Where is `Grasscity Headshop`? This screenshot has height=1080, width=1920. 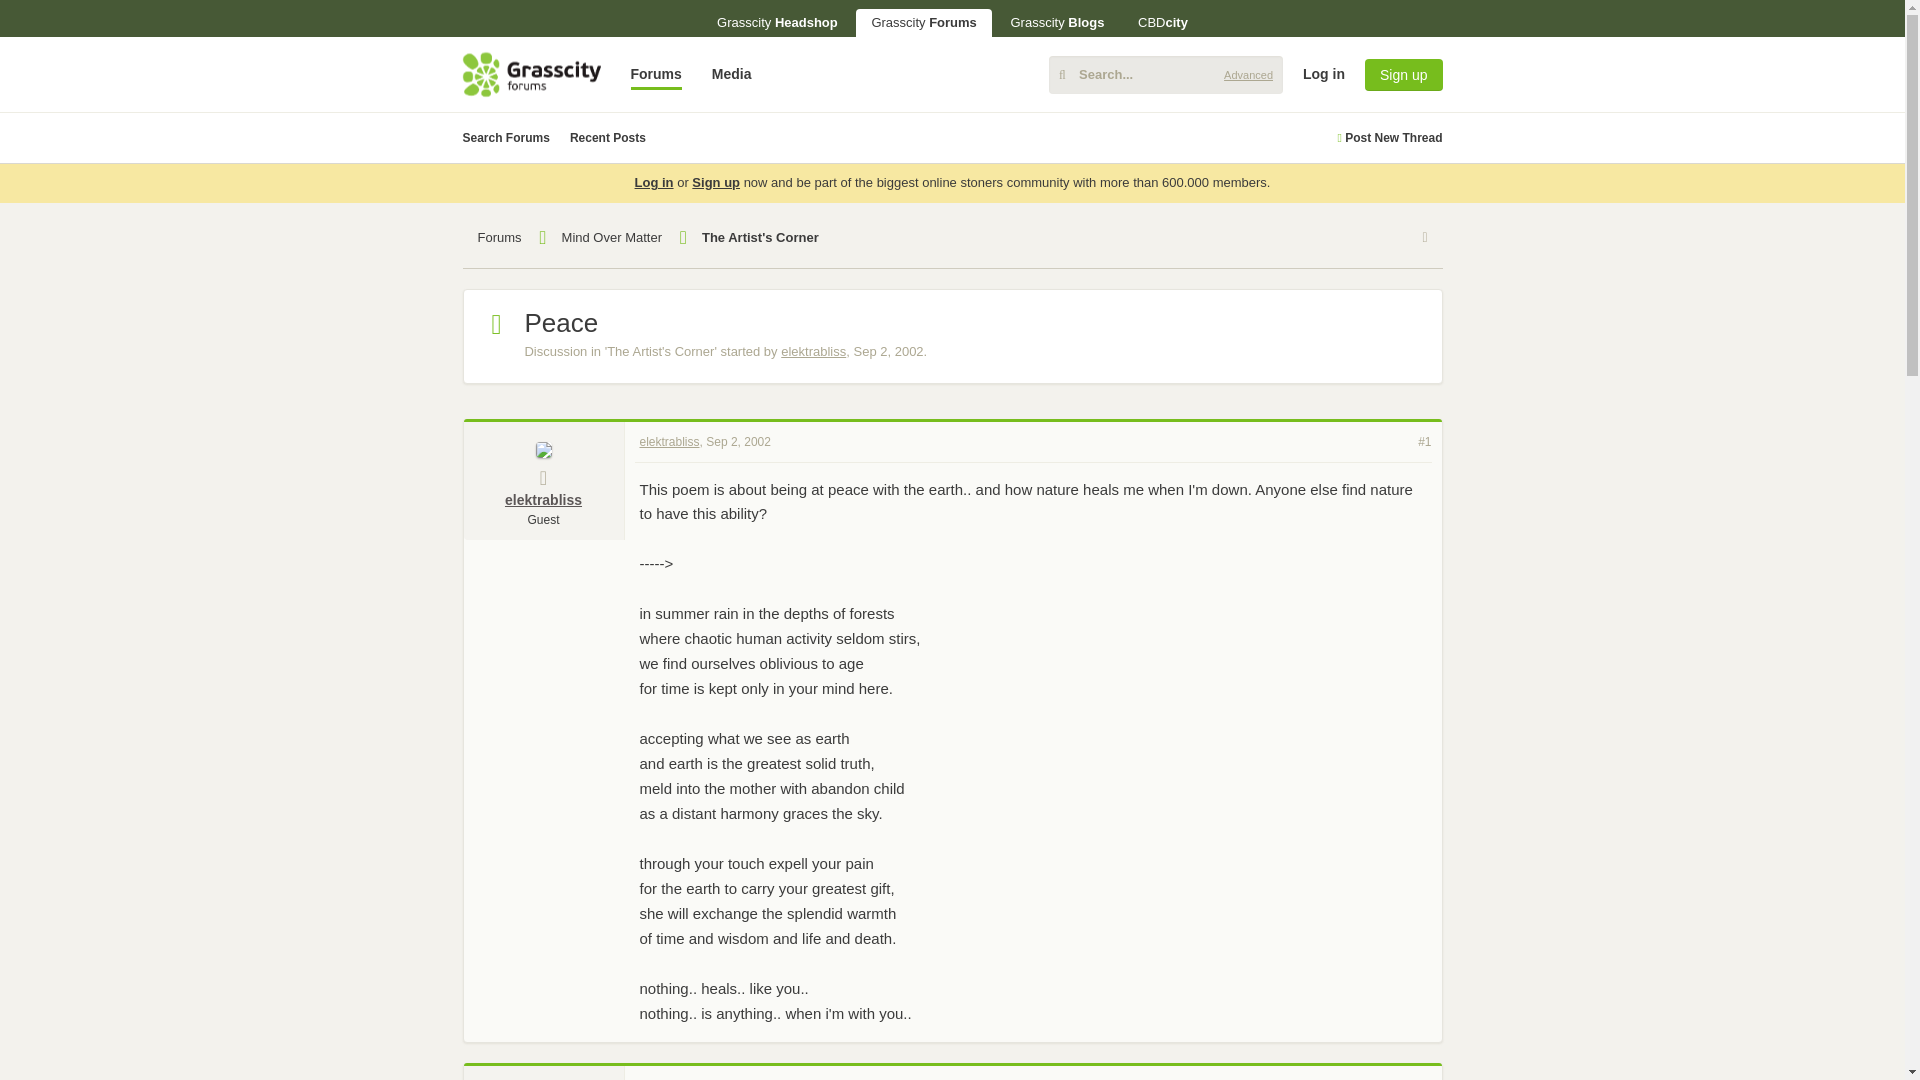
Grasscity Headshop is located at coordinates (777, 22).